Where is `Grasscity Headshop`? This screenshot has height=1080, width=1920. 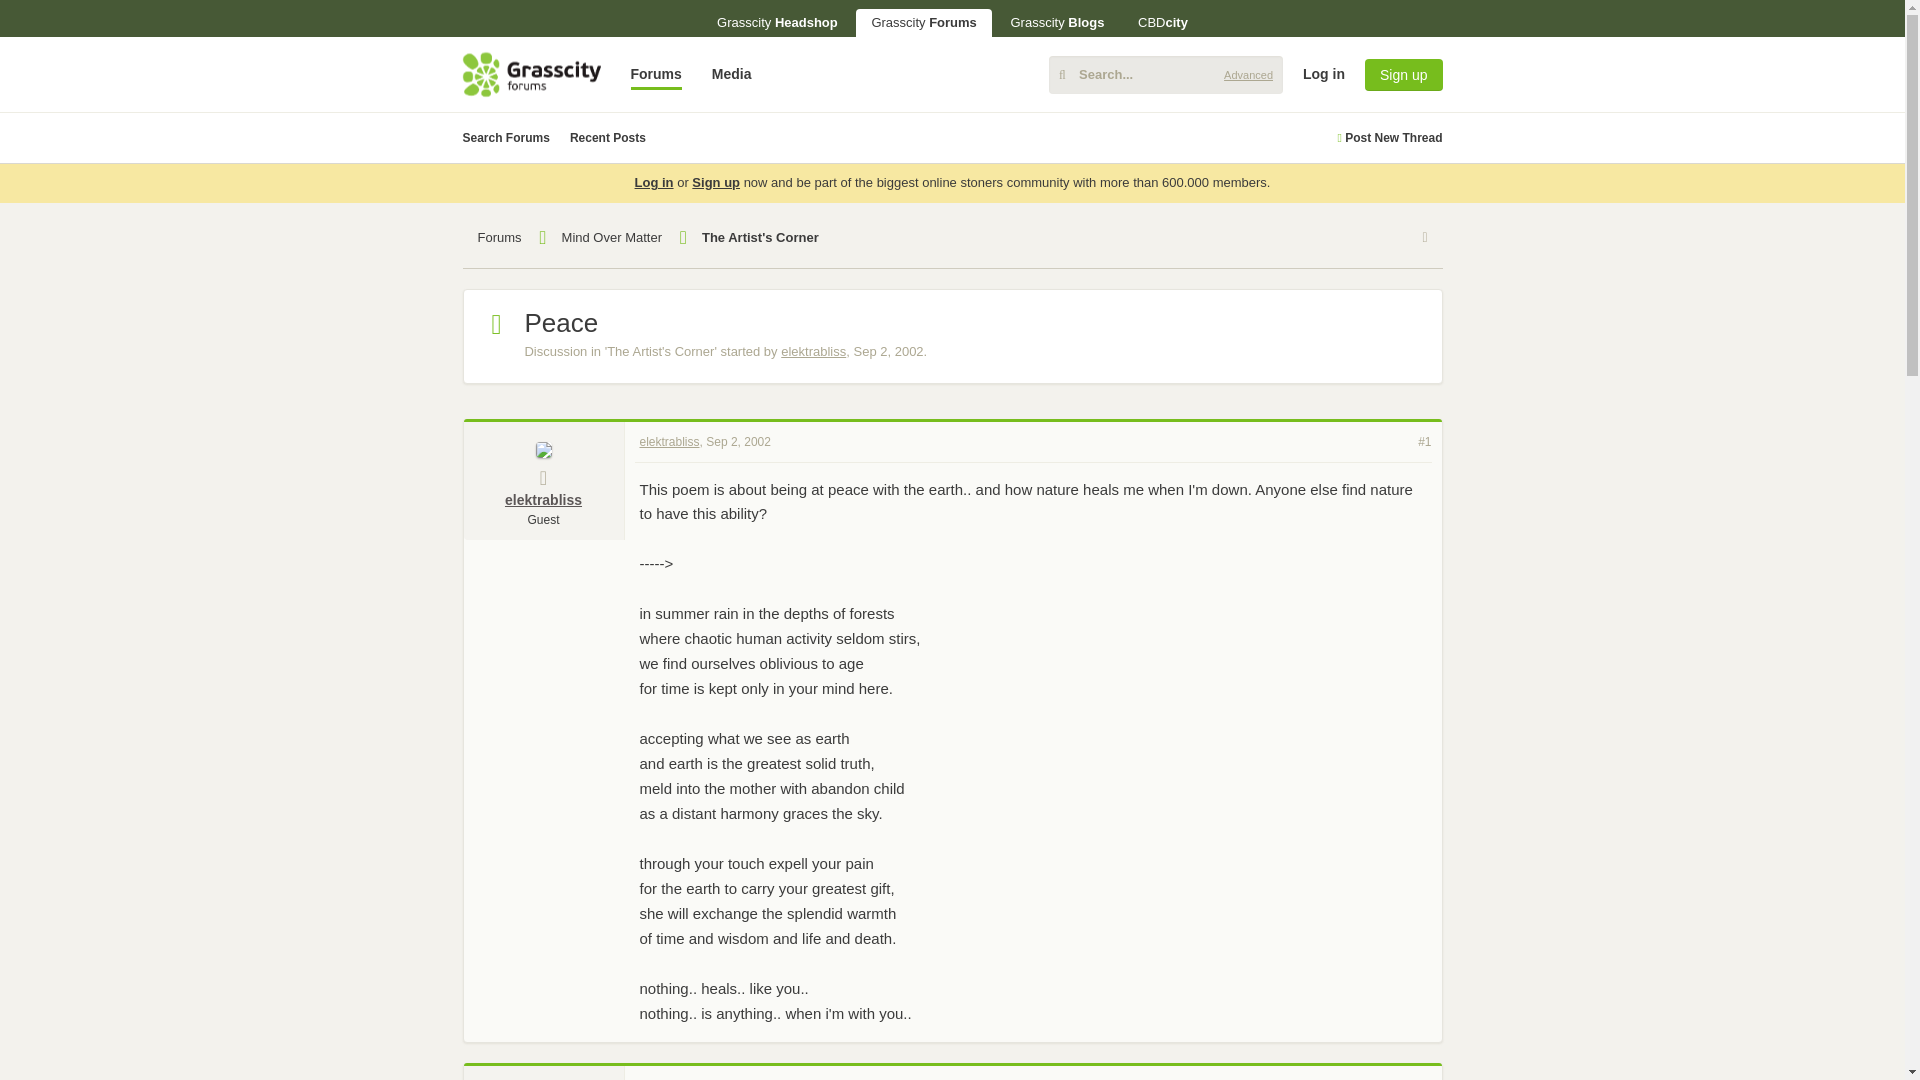
Grasscity Headshop is located at coordinates (777, 22).